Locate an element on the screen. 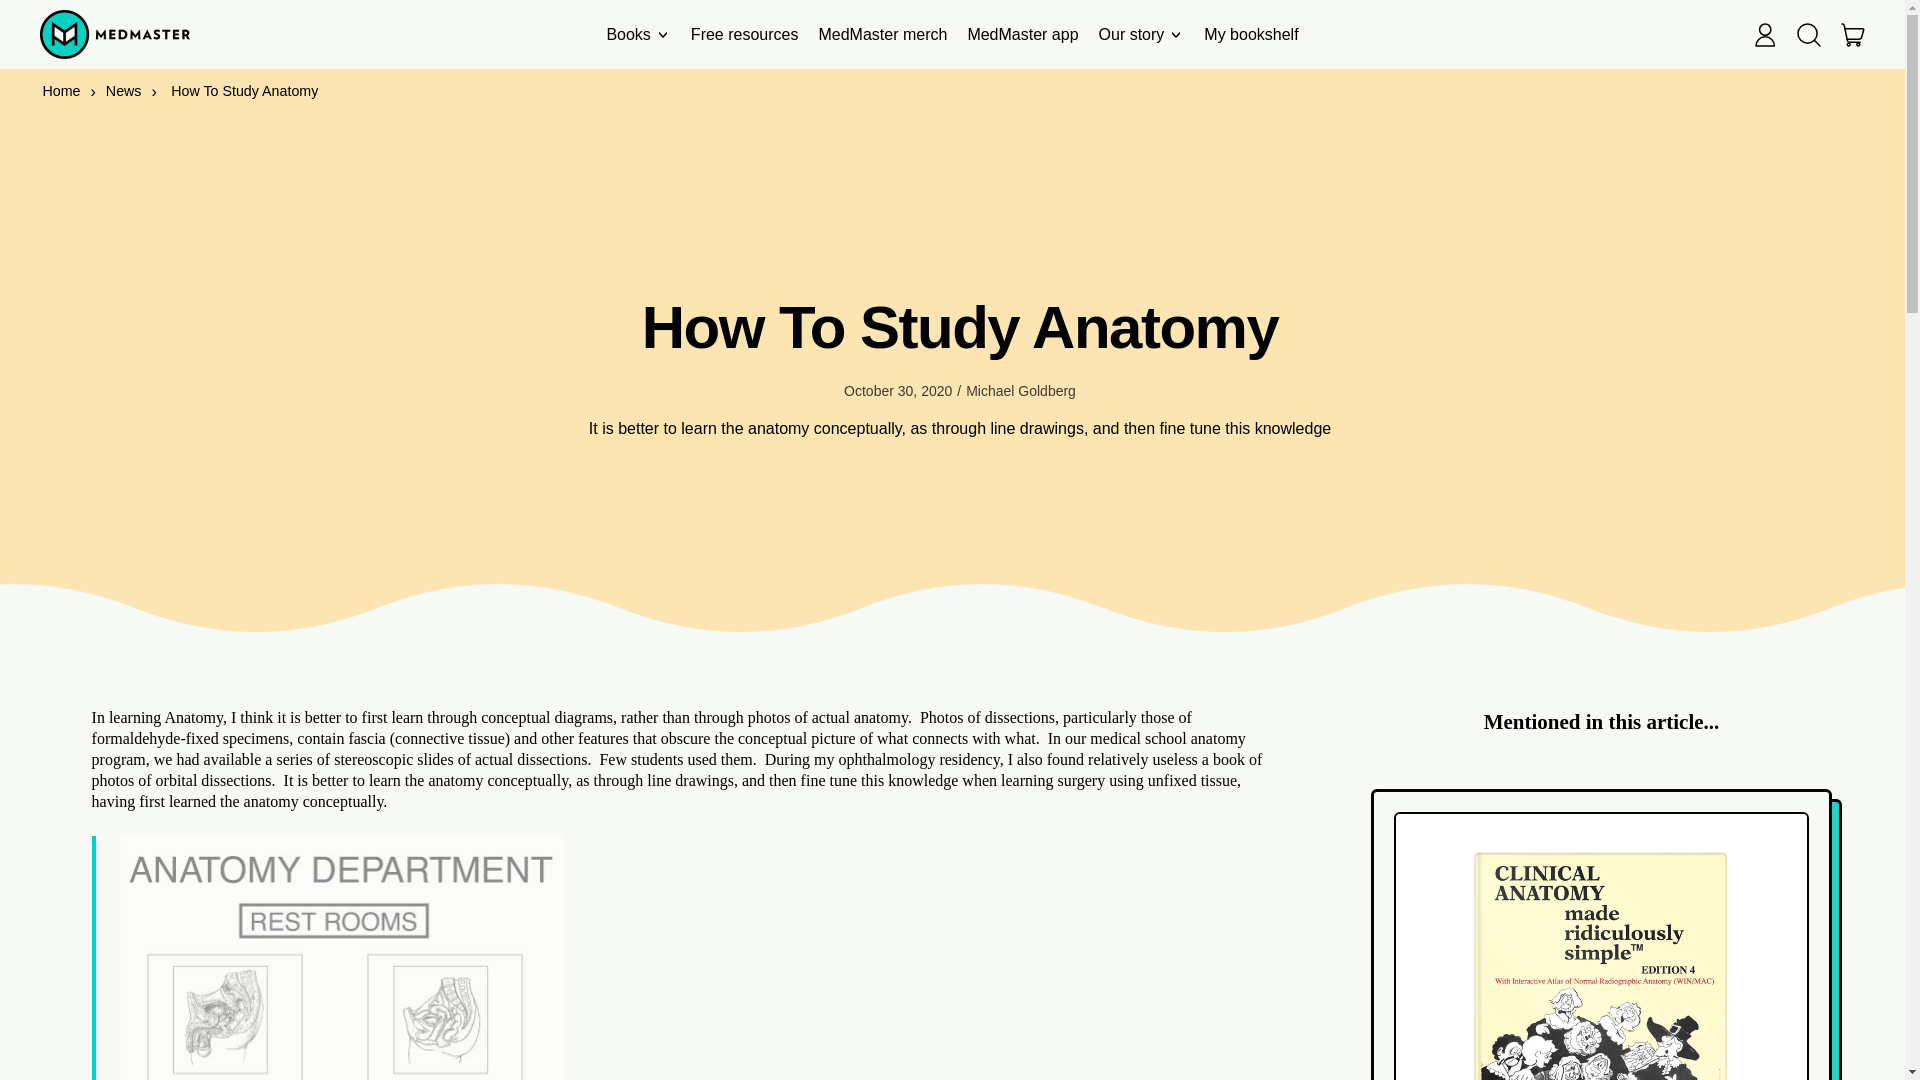 The width and height of the screenshot is (1920, 1080). MedMaster app is located at coordinates (1022, 34).